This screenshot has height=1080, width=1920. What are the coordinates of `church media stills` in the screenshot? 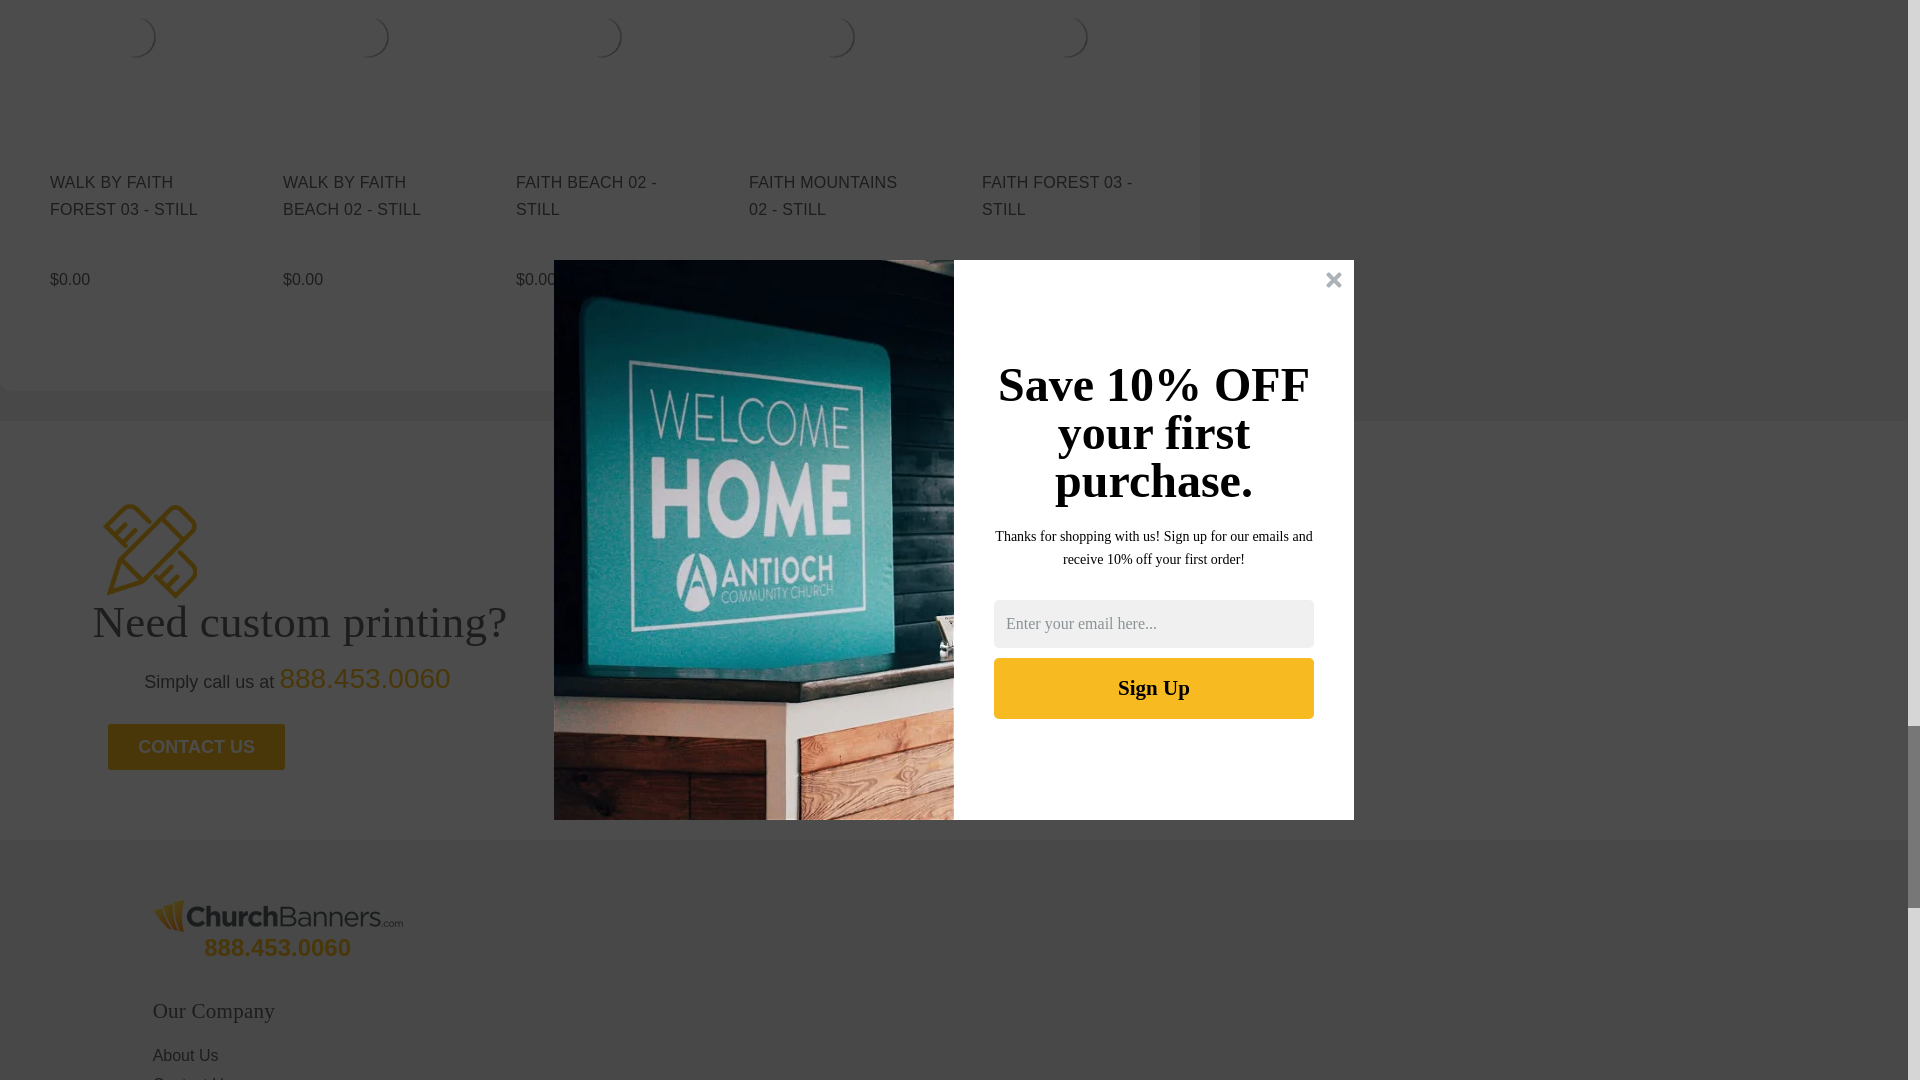 It's located at (600, 36).